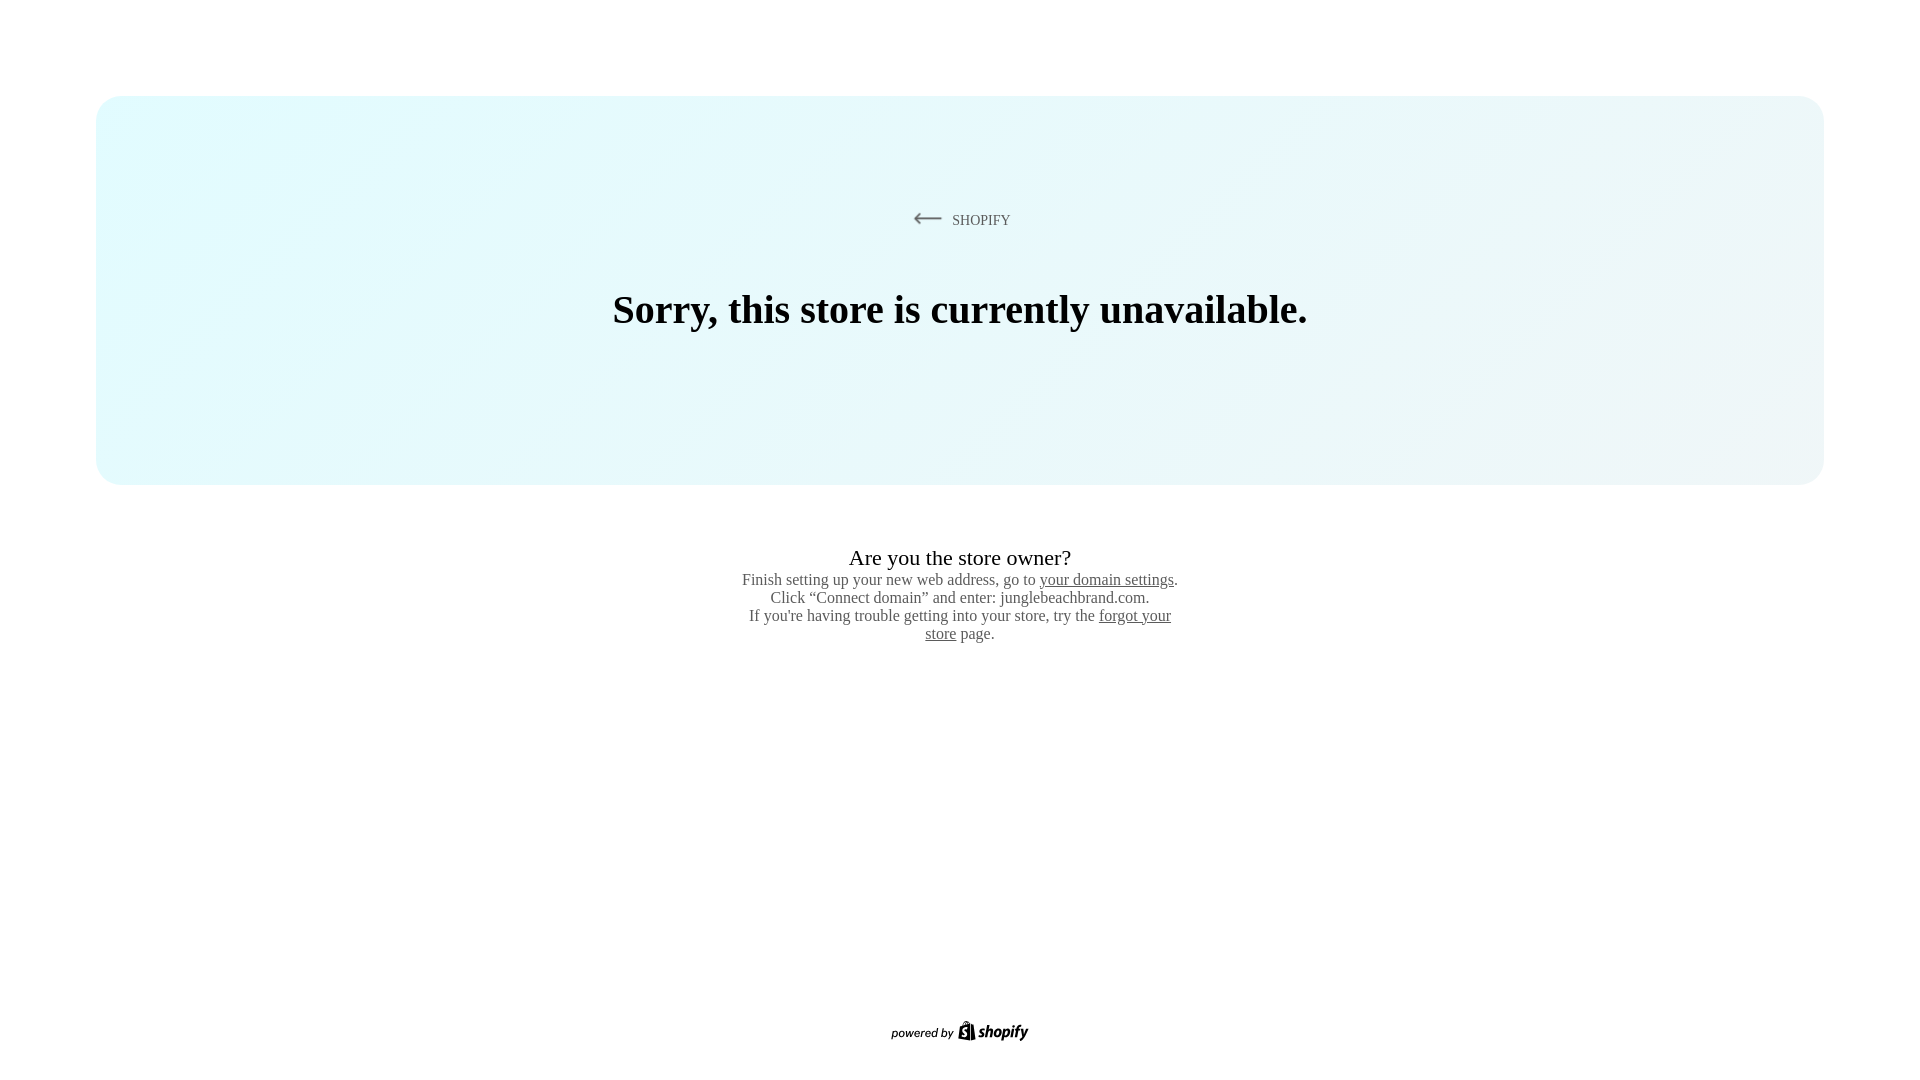  I want to click on your domain settings, so click(1106, 579).